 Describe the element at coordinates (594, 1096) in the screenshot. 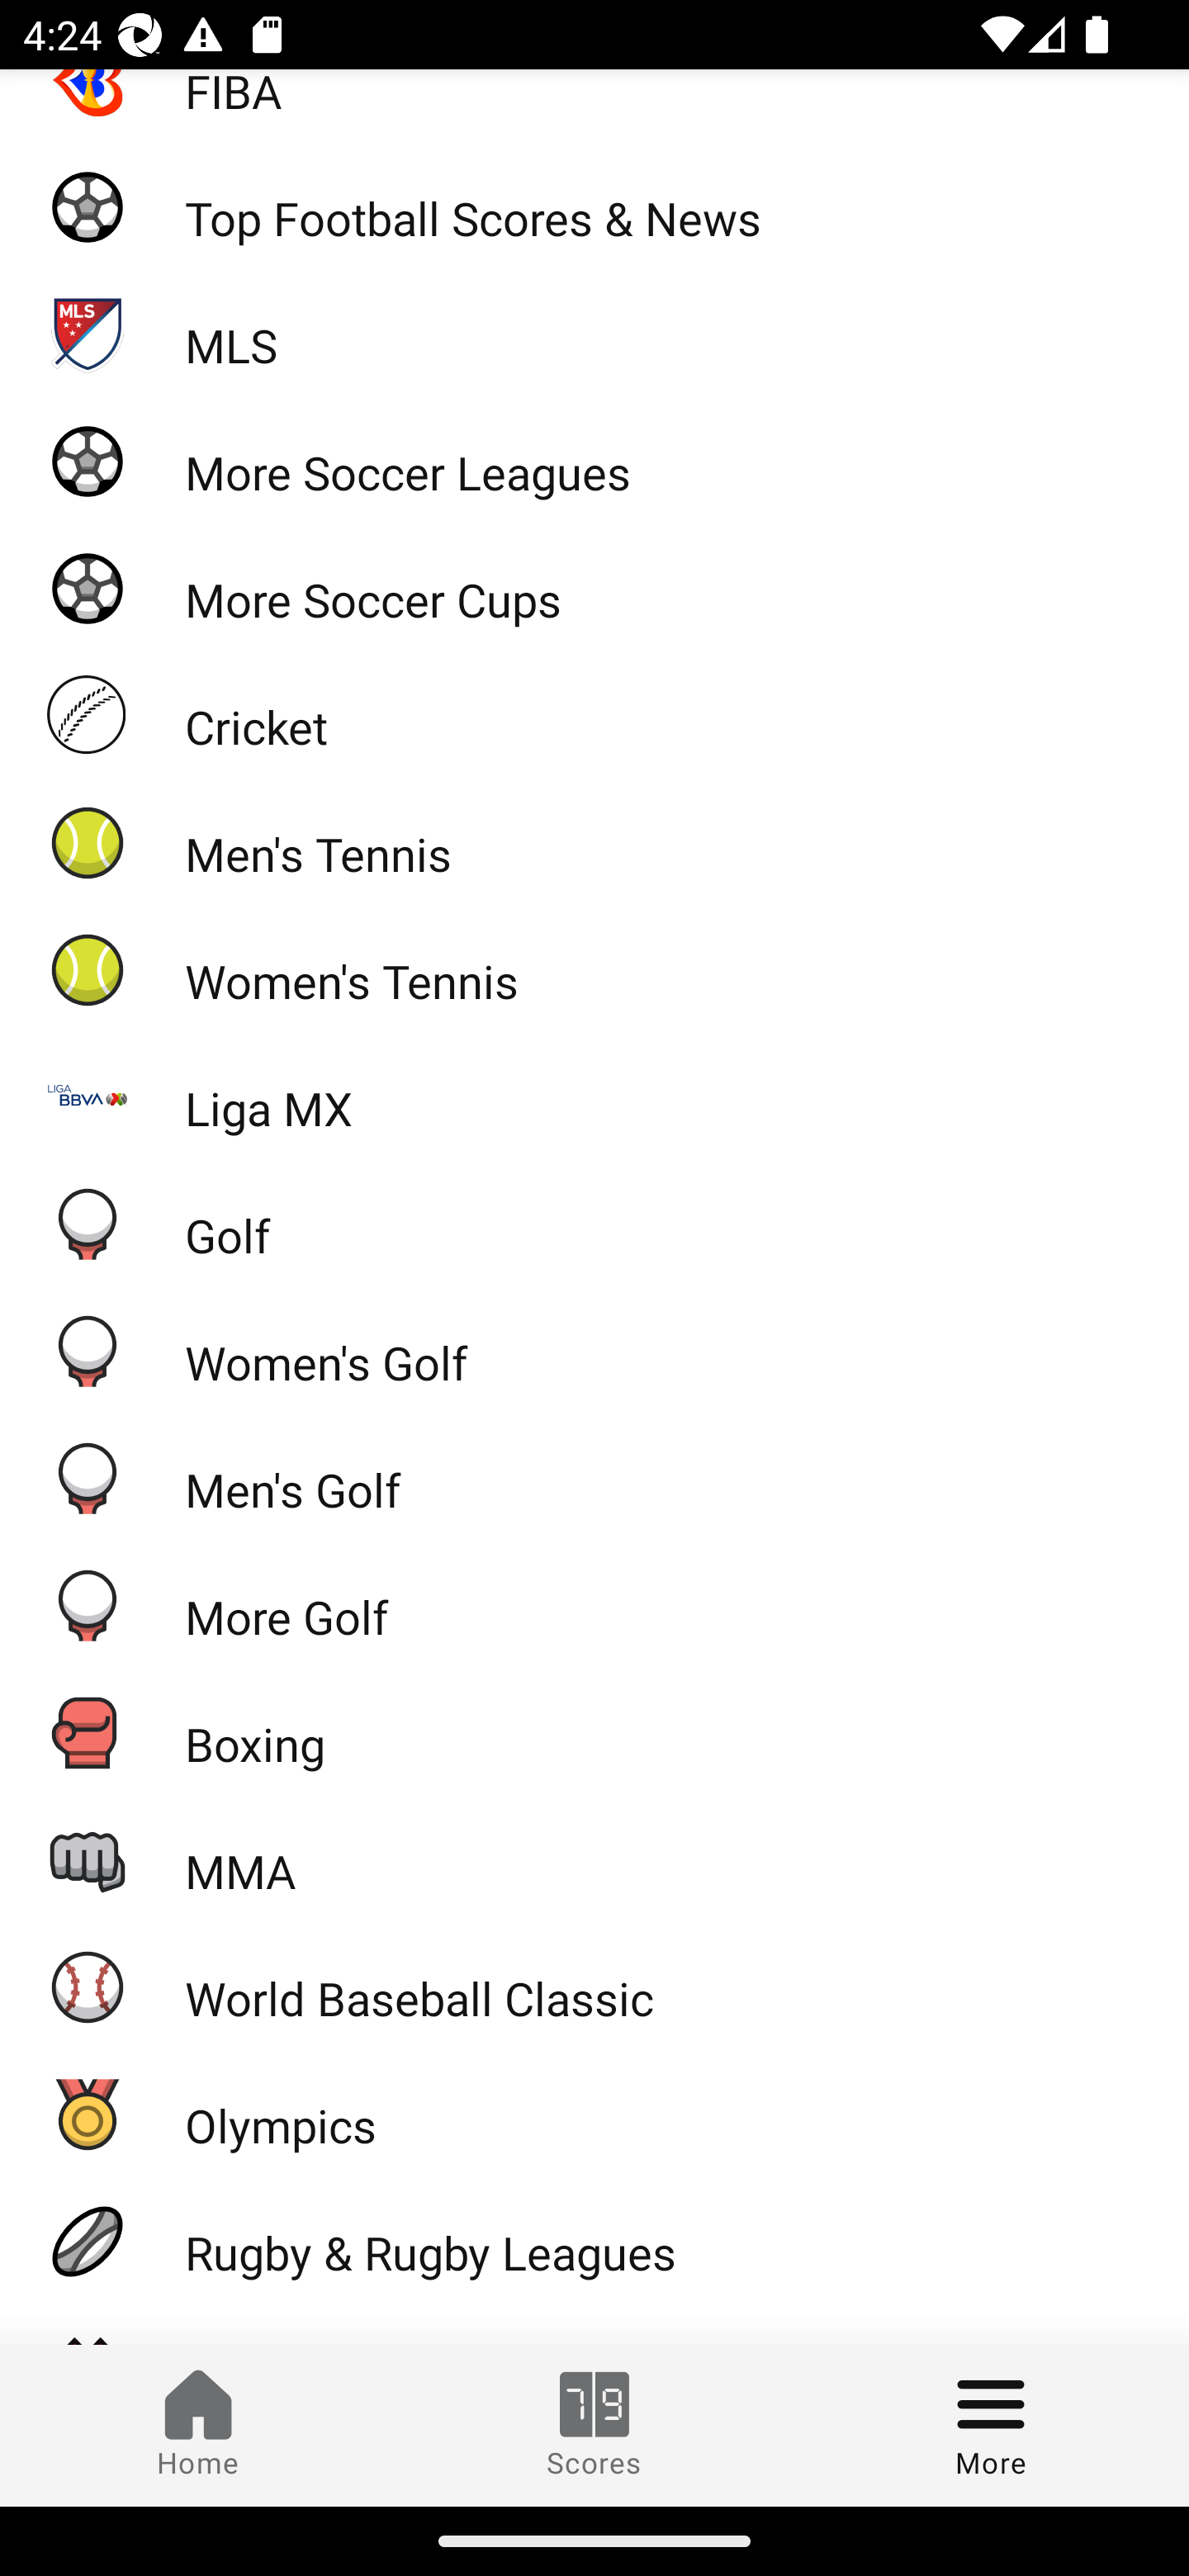

I see `Liga MX` at that location.